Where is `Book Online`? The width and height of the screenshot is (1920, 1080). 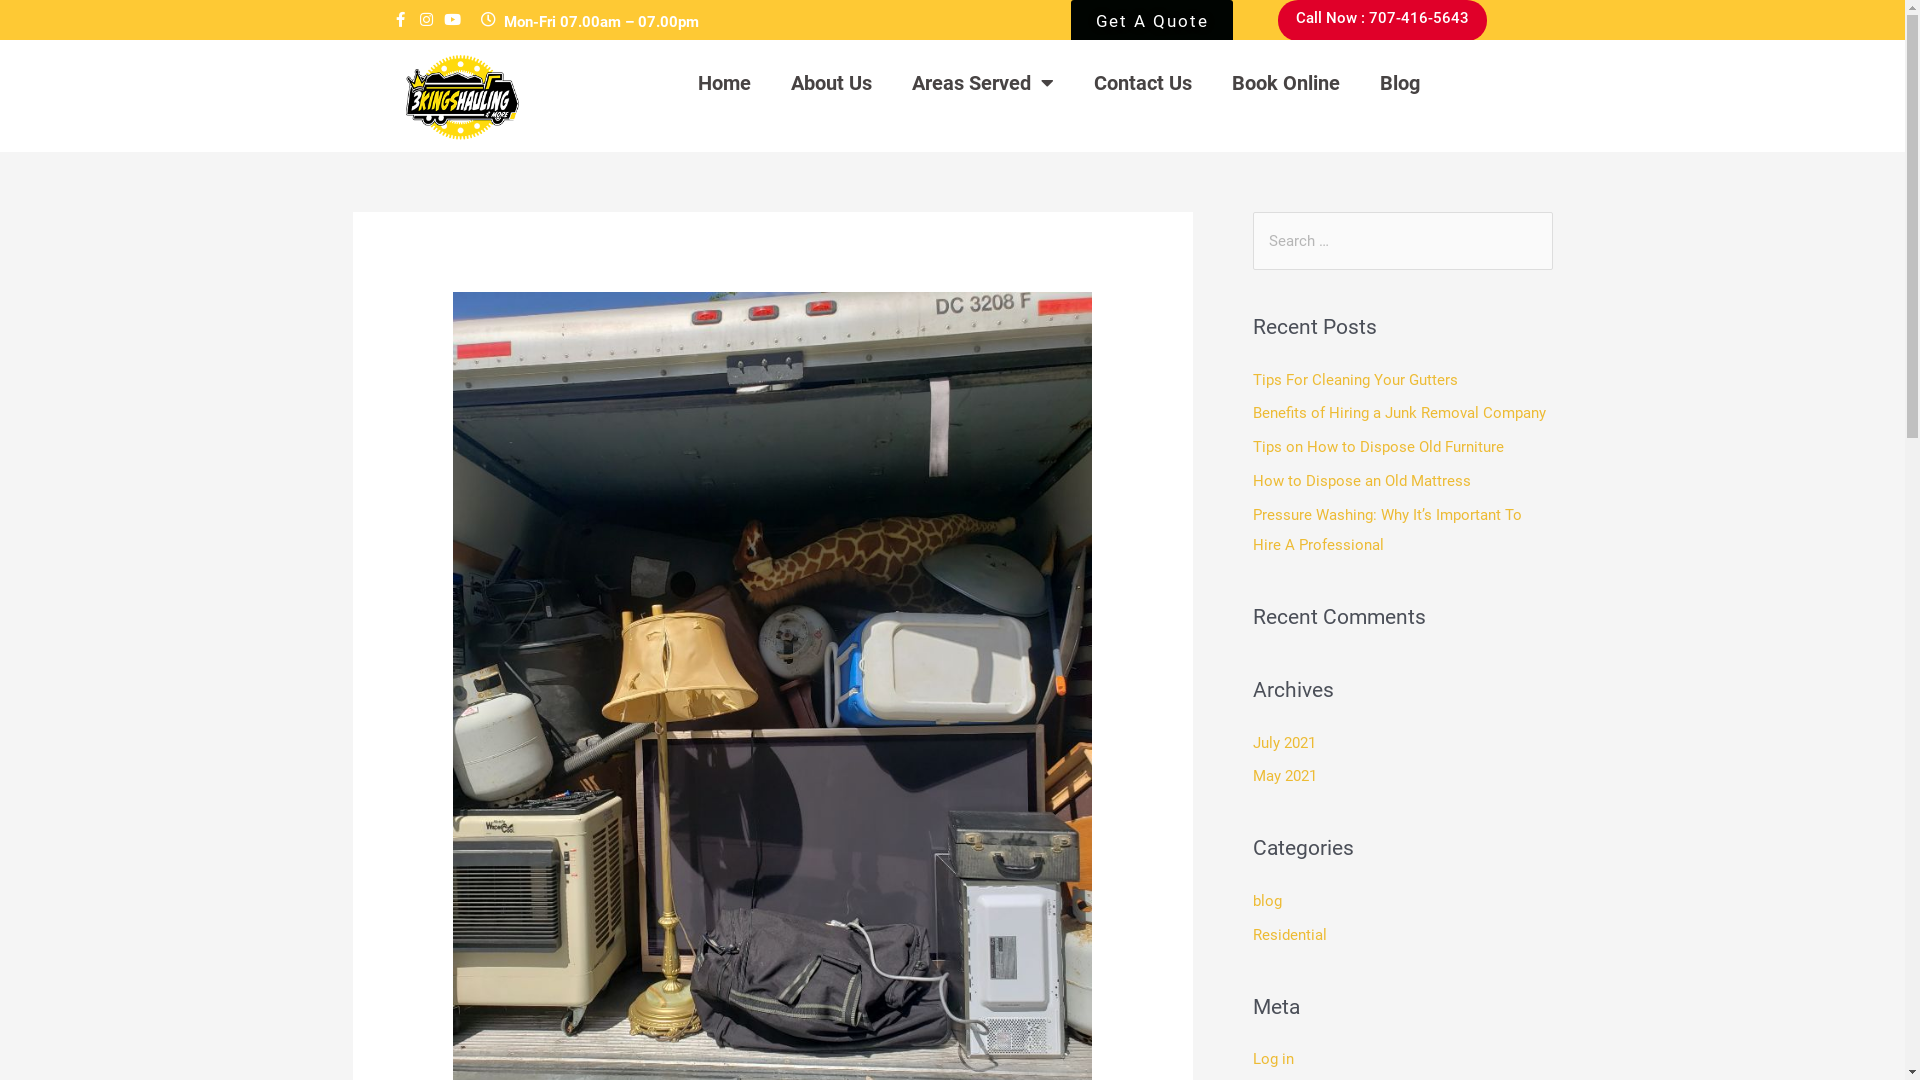
Book Online is located at coordinates (1286, 83).